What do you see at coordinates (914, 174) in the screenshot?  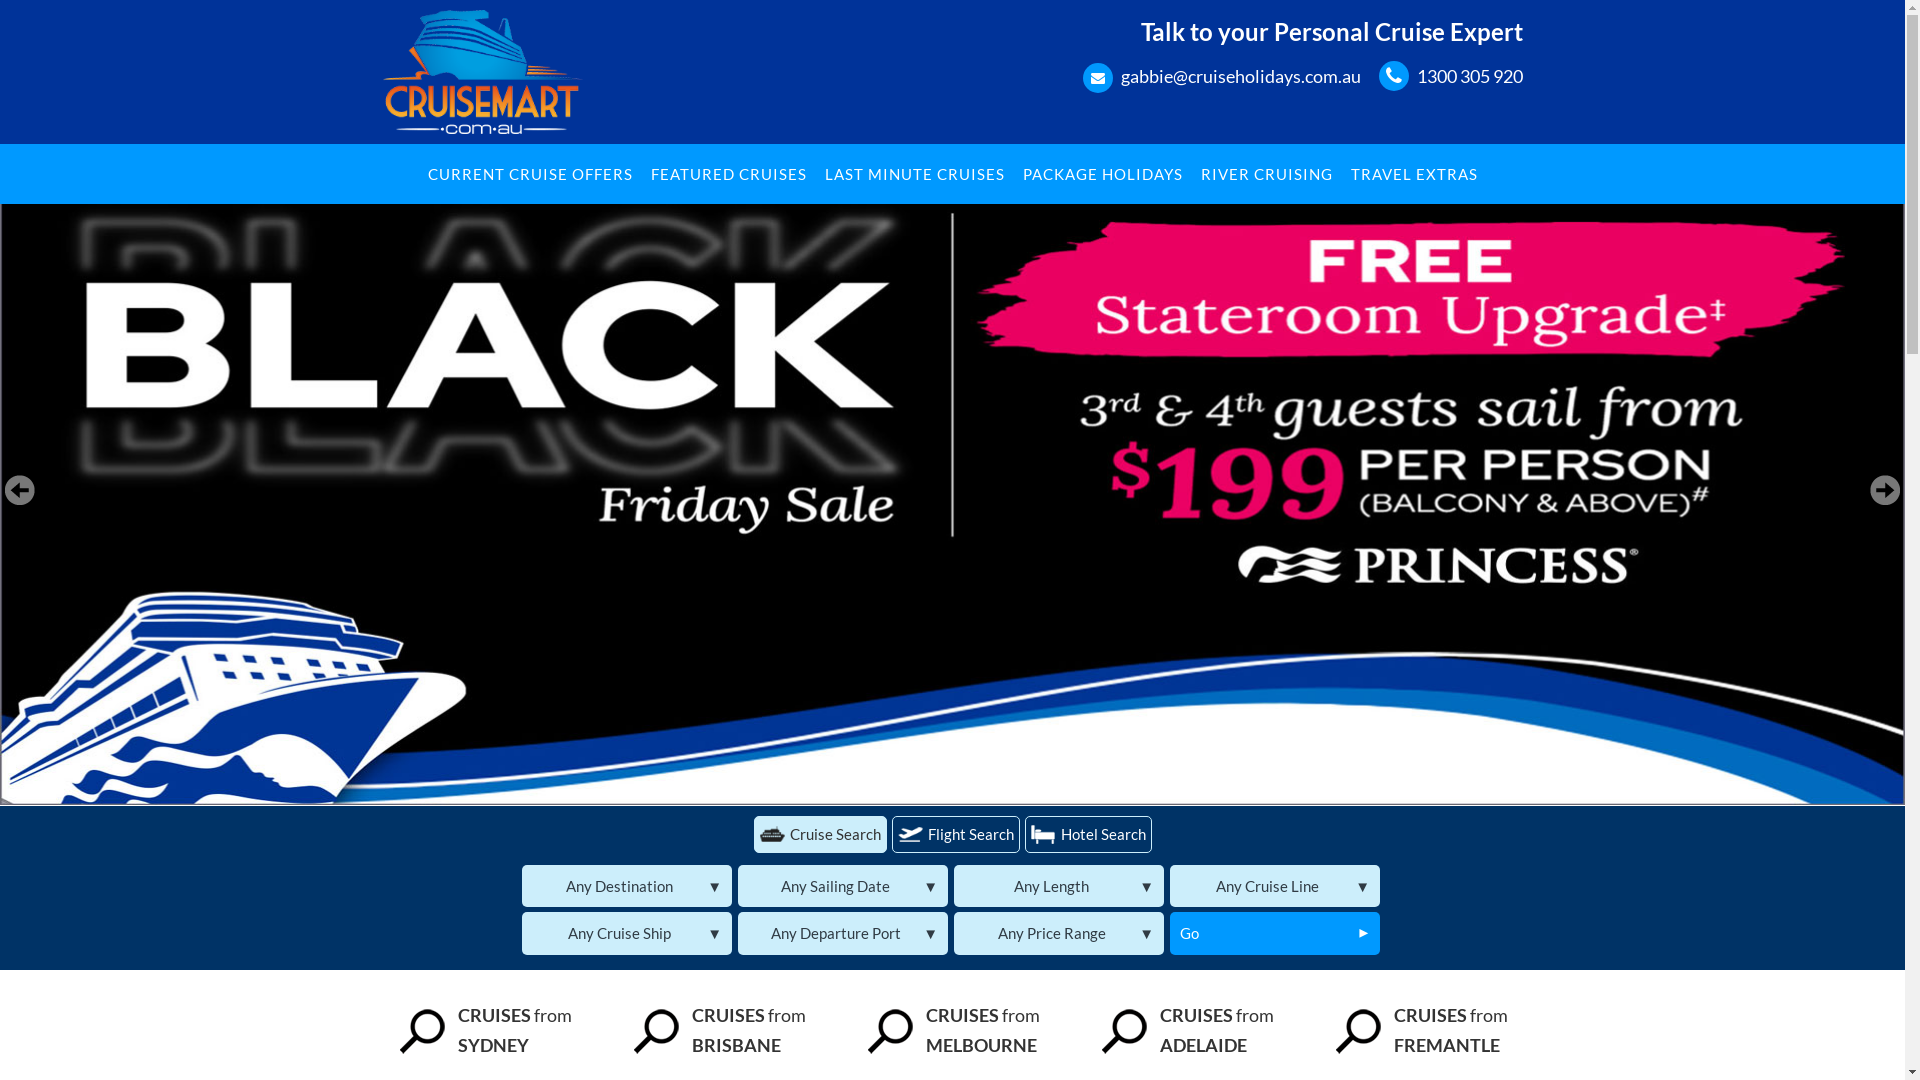 I see `LAST MINUTE CRUISES` at bounding box center [914, 174].